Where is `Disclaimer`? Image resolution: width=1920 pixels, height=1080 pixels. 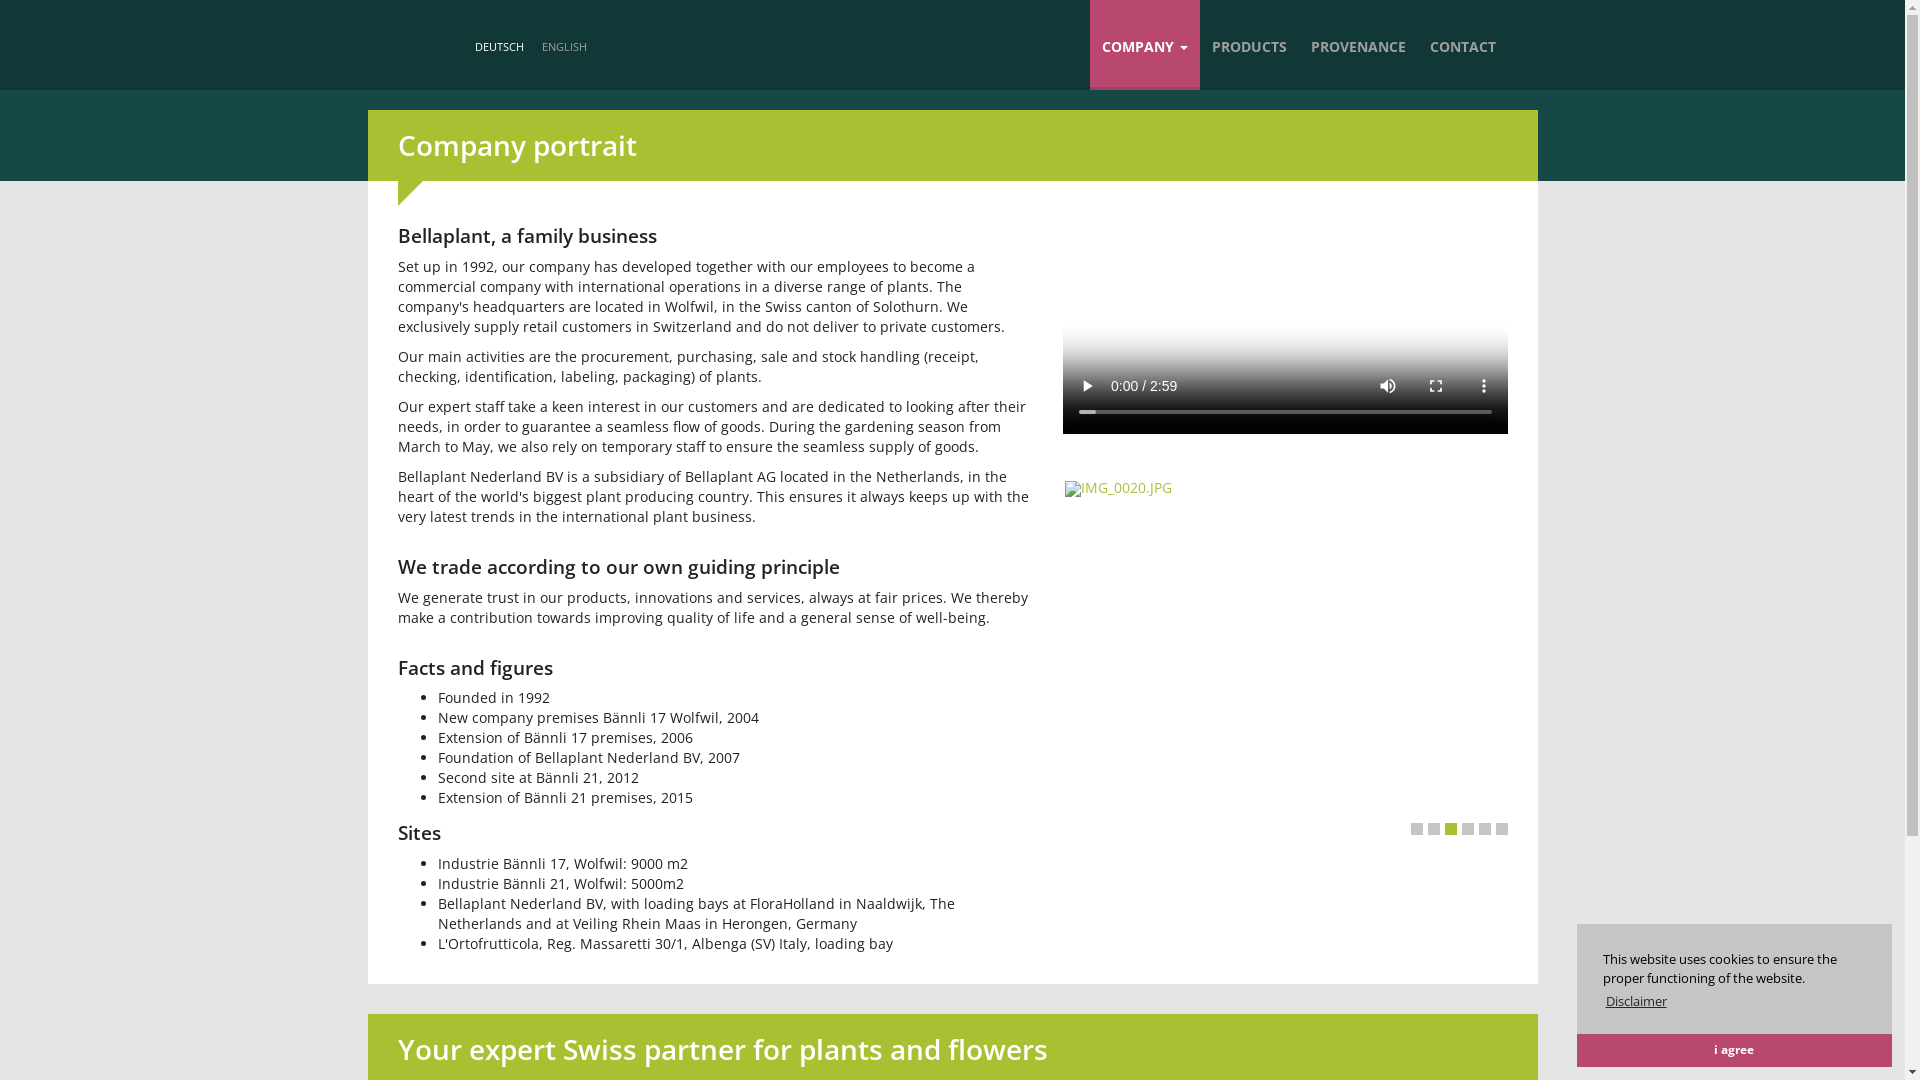 Disclaimer is located at coordinates (1636, 1002).